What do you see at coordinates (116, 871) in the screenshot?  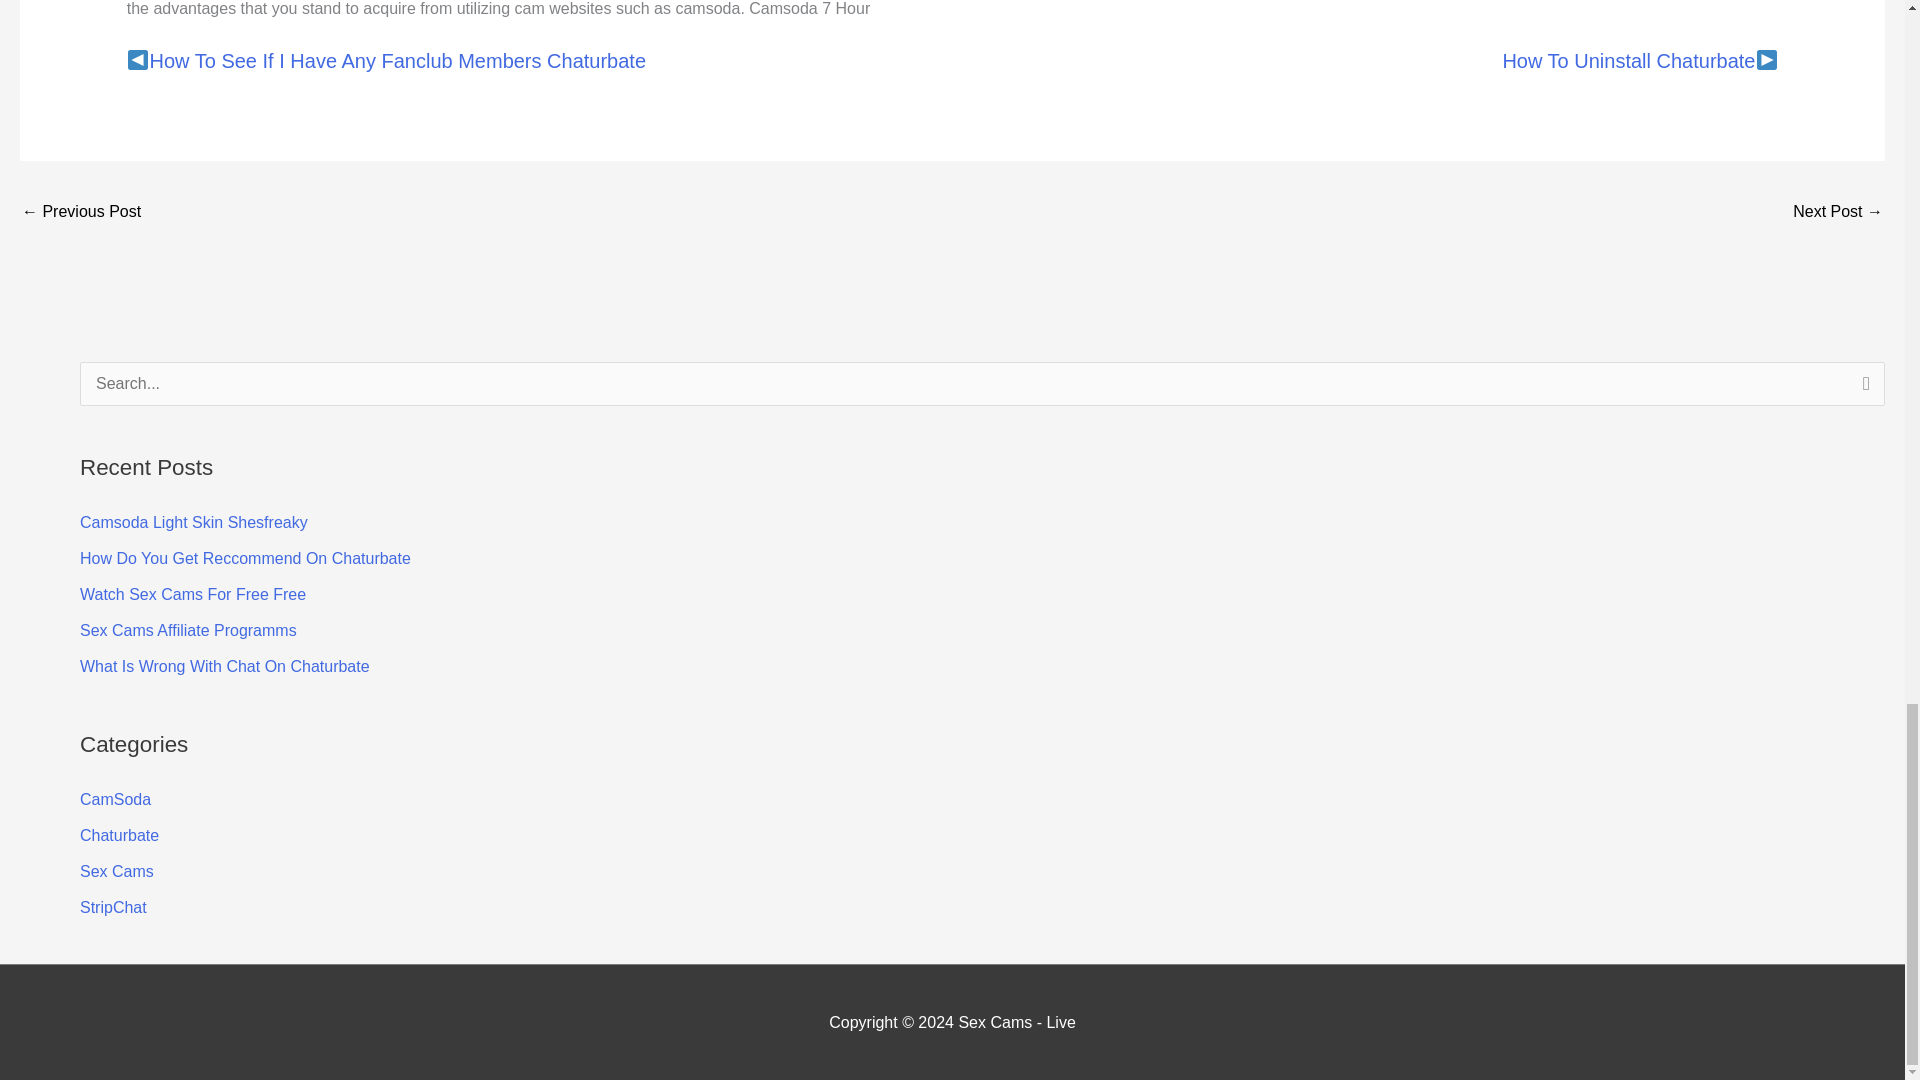 I see `Sex Cams` at bounding box center [116, 871].